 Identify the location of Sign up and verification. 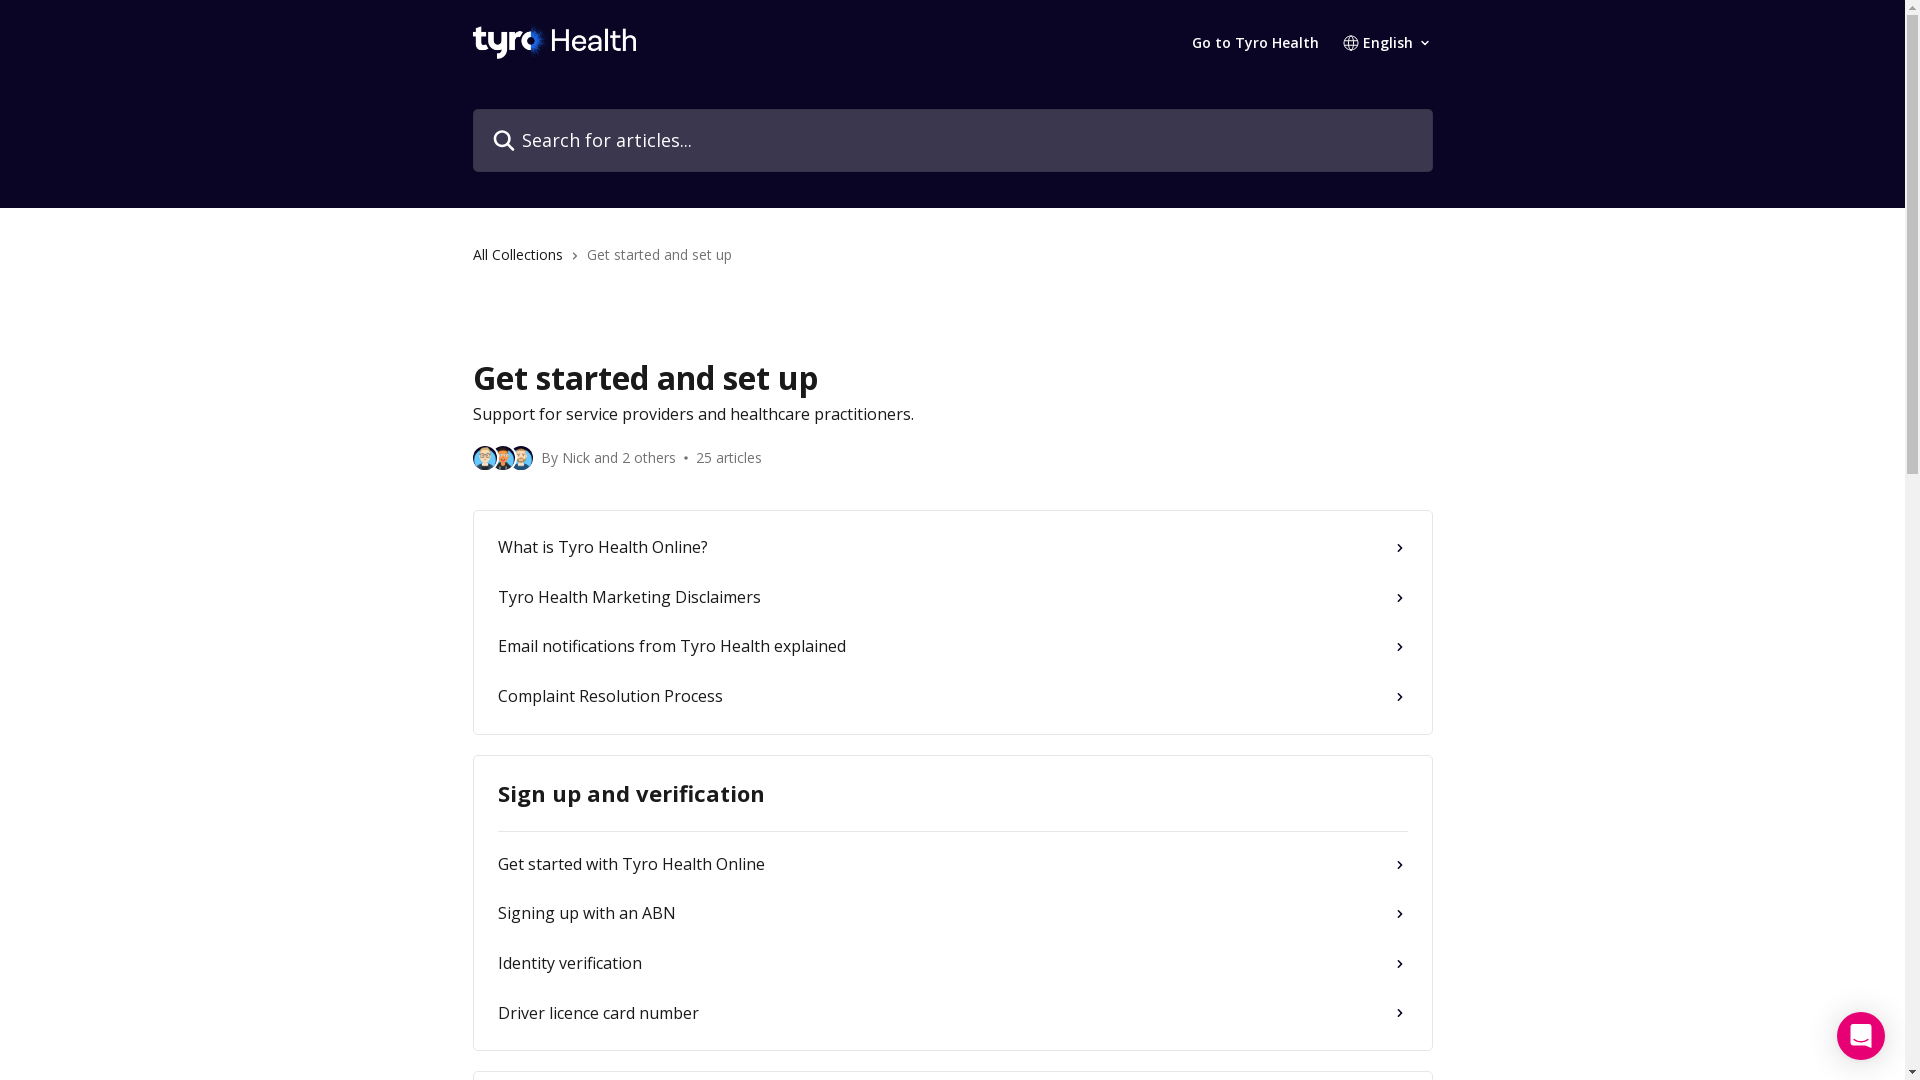
(953, 794).